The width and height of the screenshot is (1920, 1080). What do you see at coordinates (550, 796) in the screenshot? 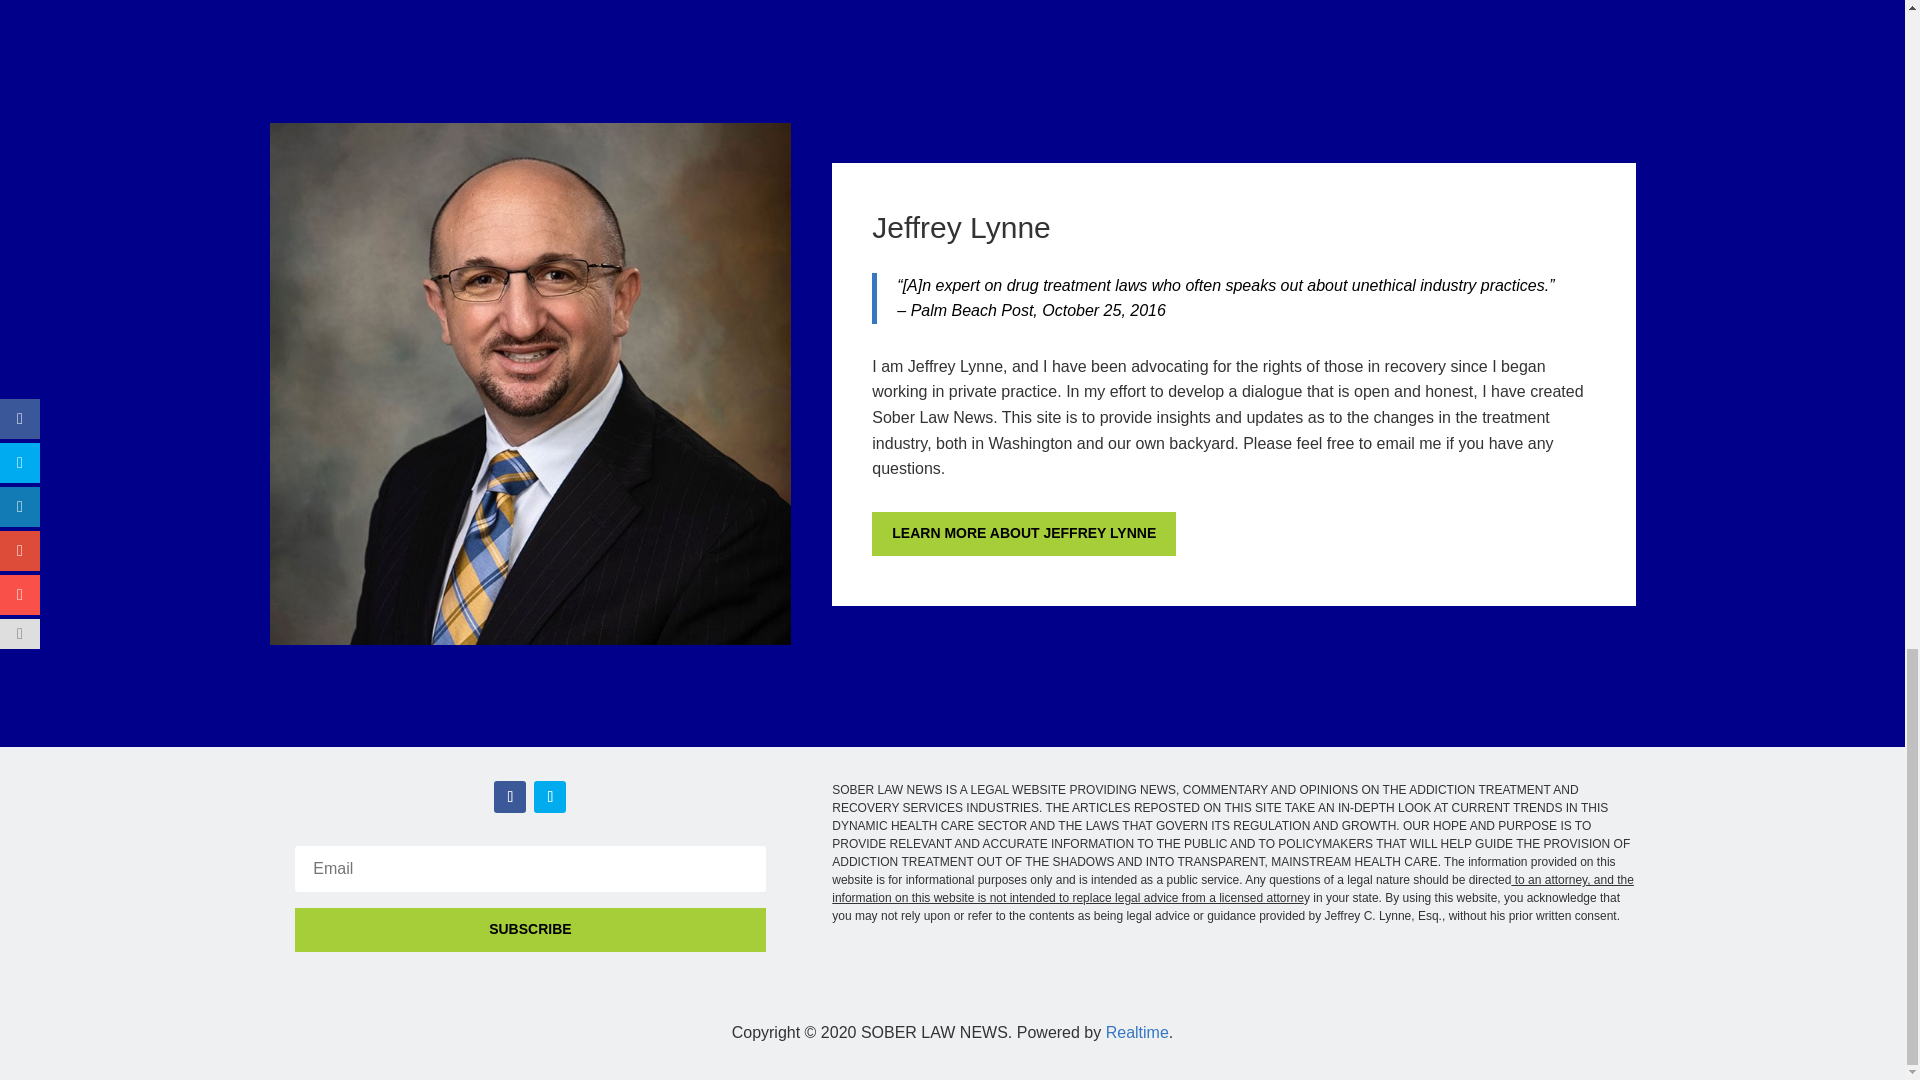
I see `Follow on Twitter` at bounding box center [550, 796].